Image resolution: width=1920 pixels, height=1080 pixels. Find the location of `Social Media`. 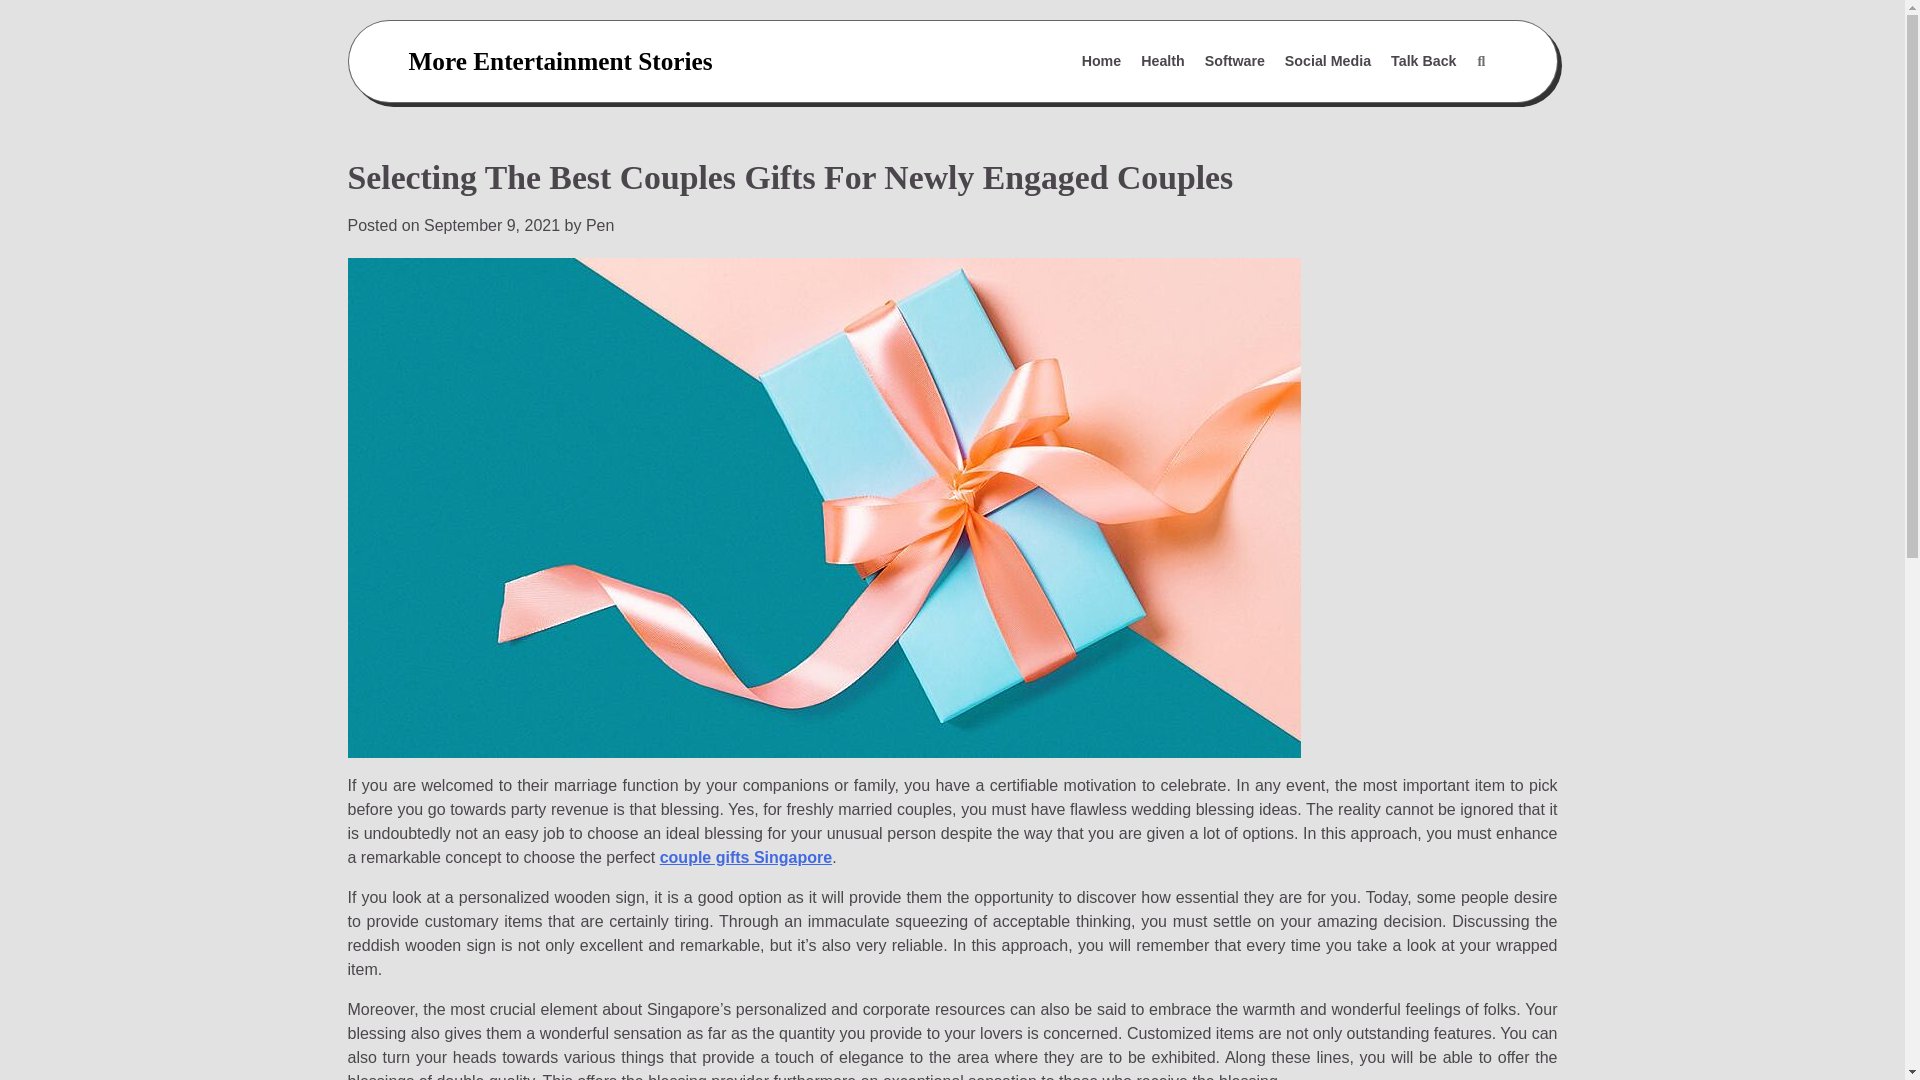

Social Media is located at coordinates (1327, 62).